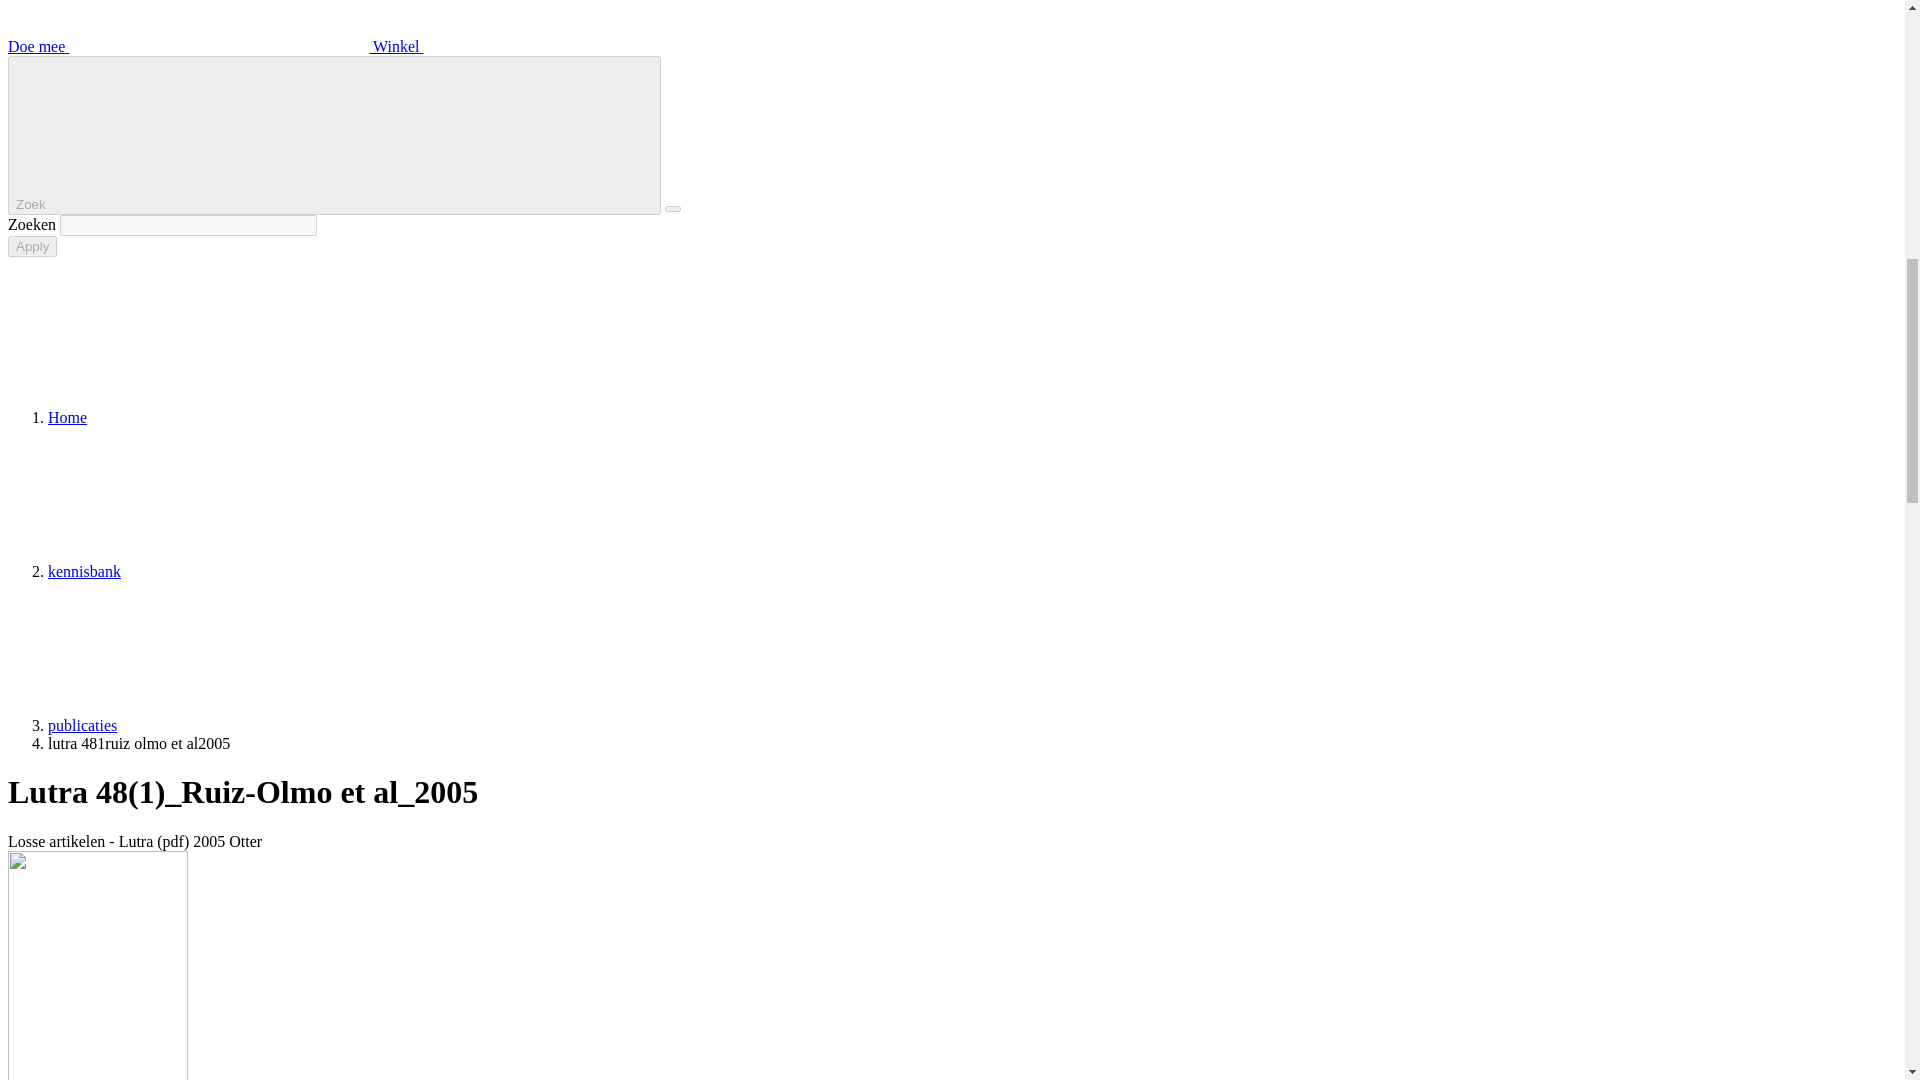 The height and width of the screenshot is (1080, 1920). What do you see at coordinates (334, 135) in the screenshot?
I see `publicaties` at bounding box center [334, 135].